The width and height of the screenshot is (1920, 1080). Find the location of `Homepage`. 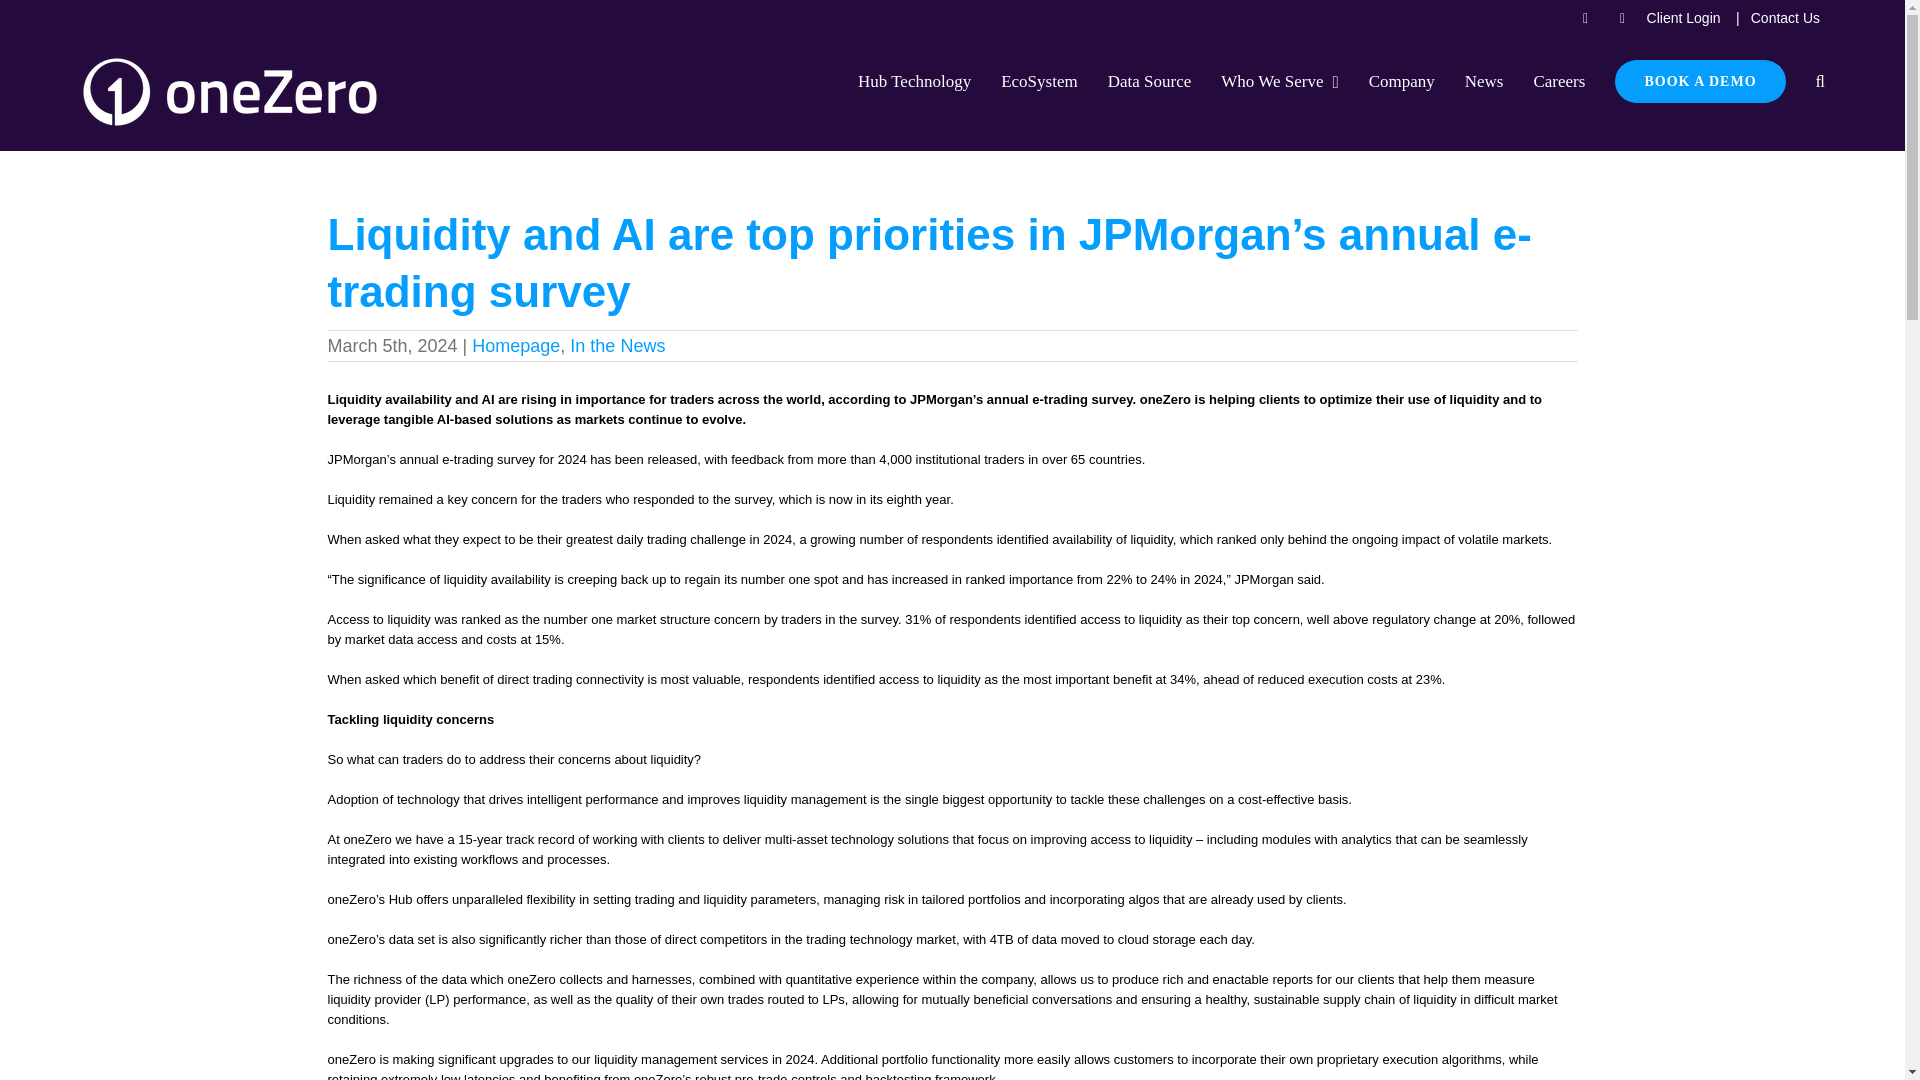

Homepage is located at coordinates (516, 346).